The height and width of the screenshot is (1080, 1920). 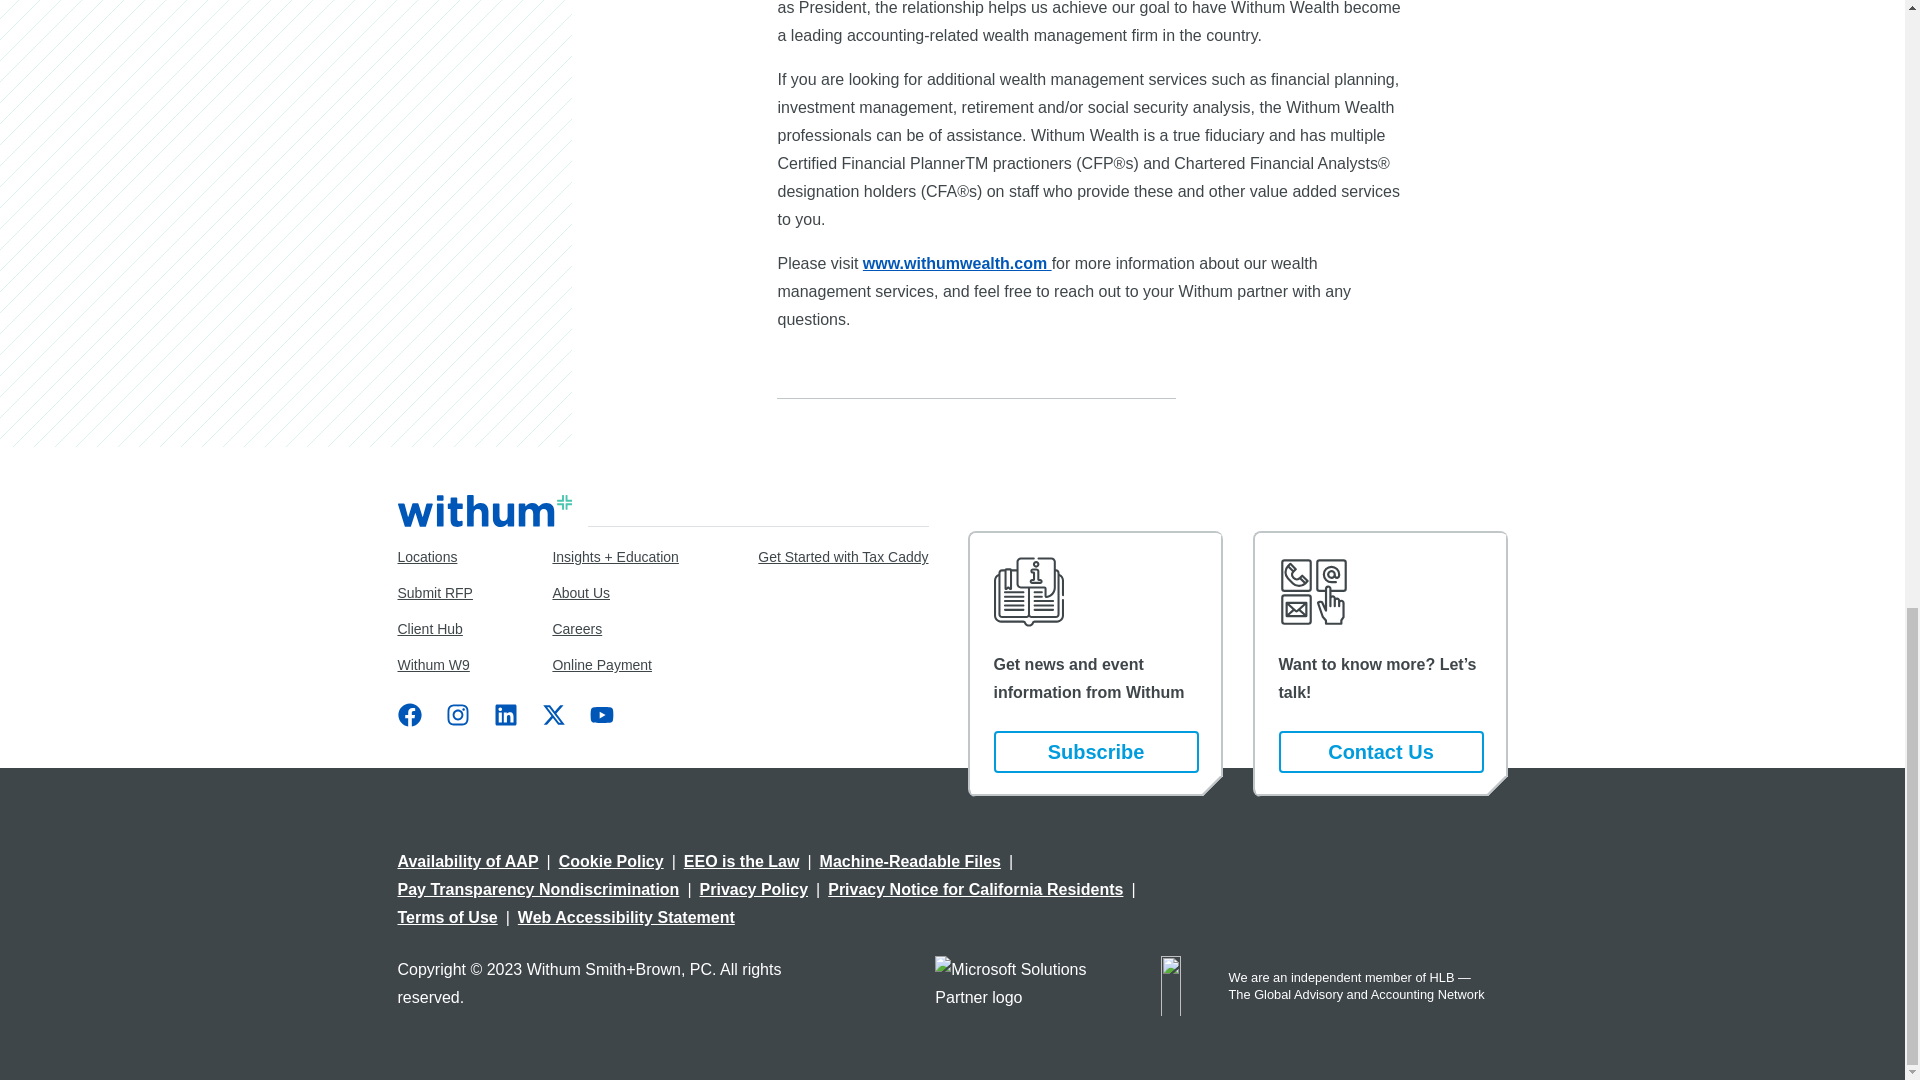 What do you see at coordinates (554, 714) in the screenshot?
I see `twitter` at bounding box center [554, 714].